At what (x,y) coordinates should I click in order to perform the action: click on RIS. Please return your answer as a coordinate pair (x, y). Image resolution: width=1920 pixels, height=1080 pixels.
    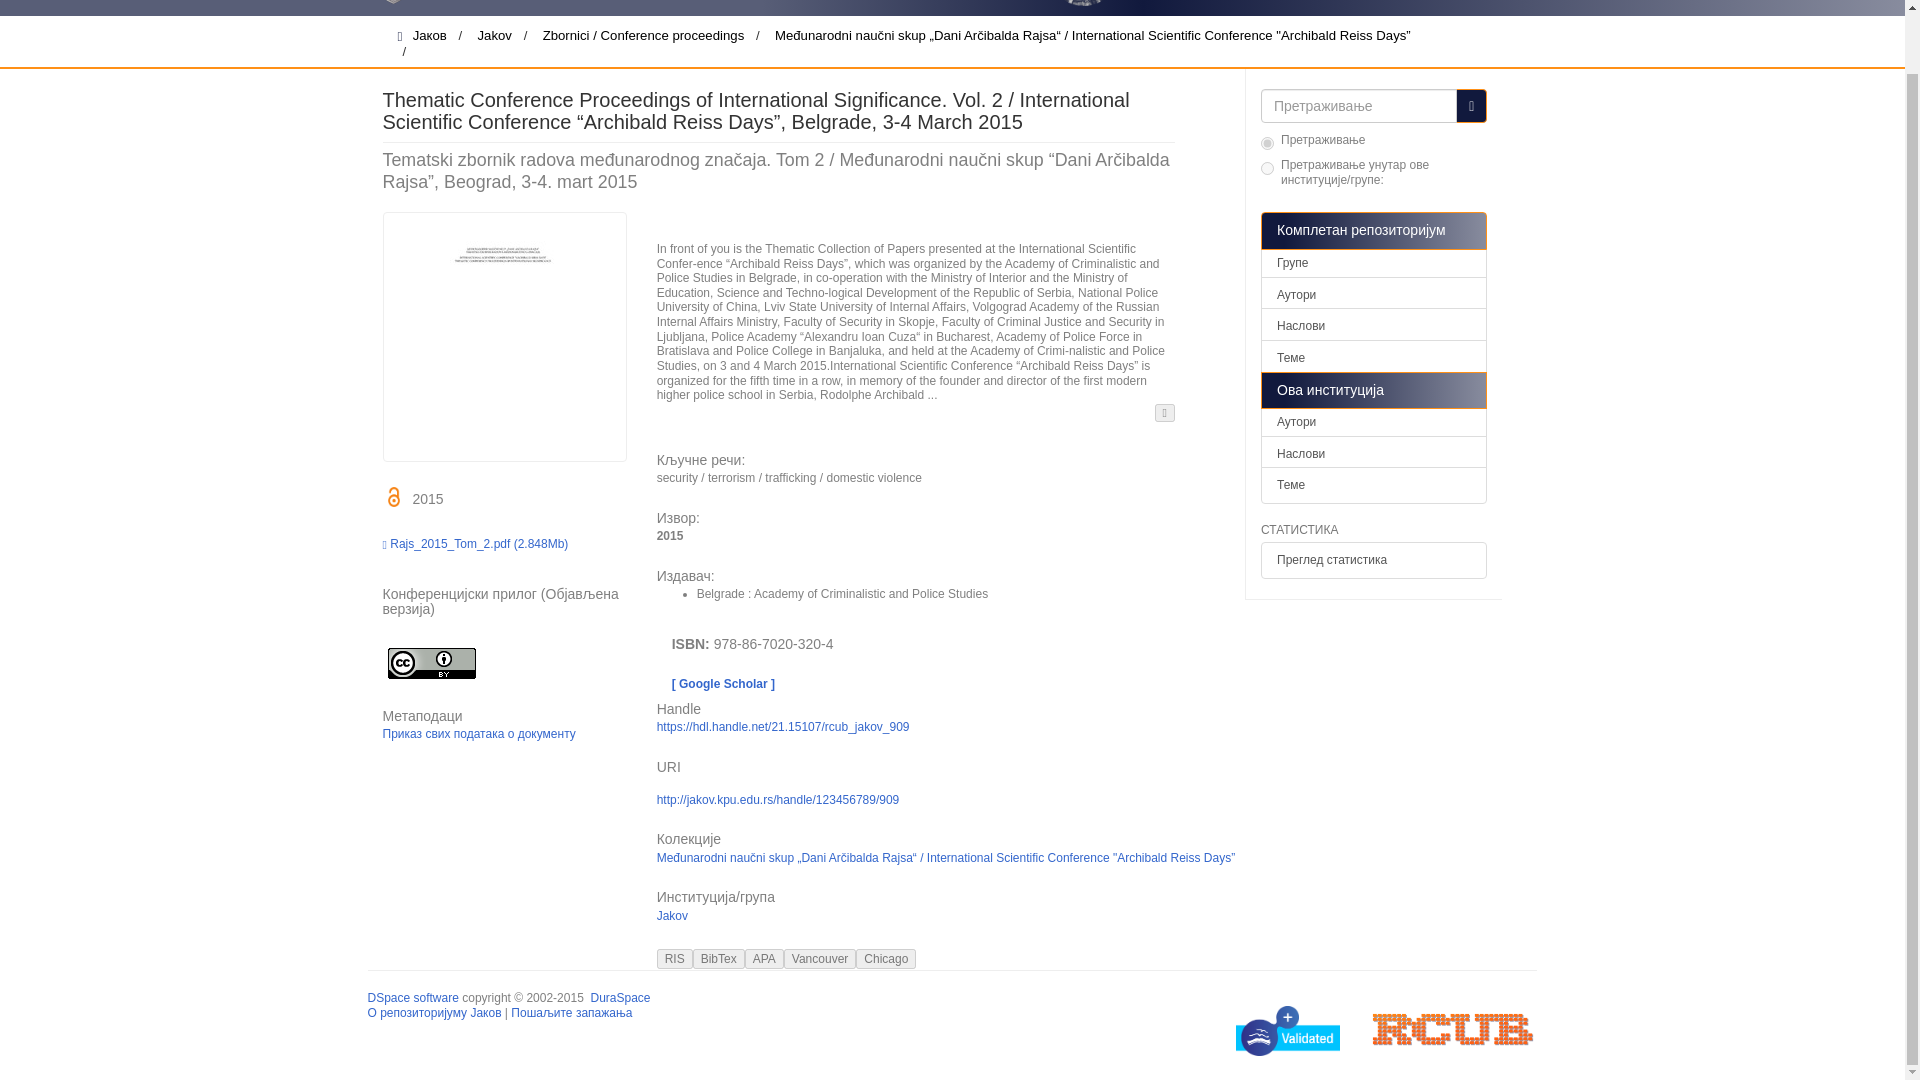
    Looking at the image, I should click on (674, 958).